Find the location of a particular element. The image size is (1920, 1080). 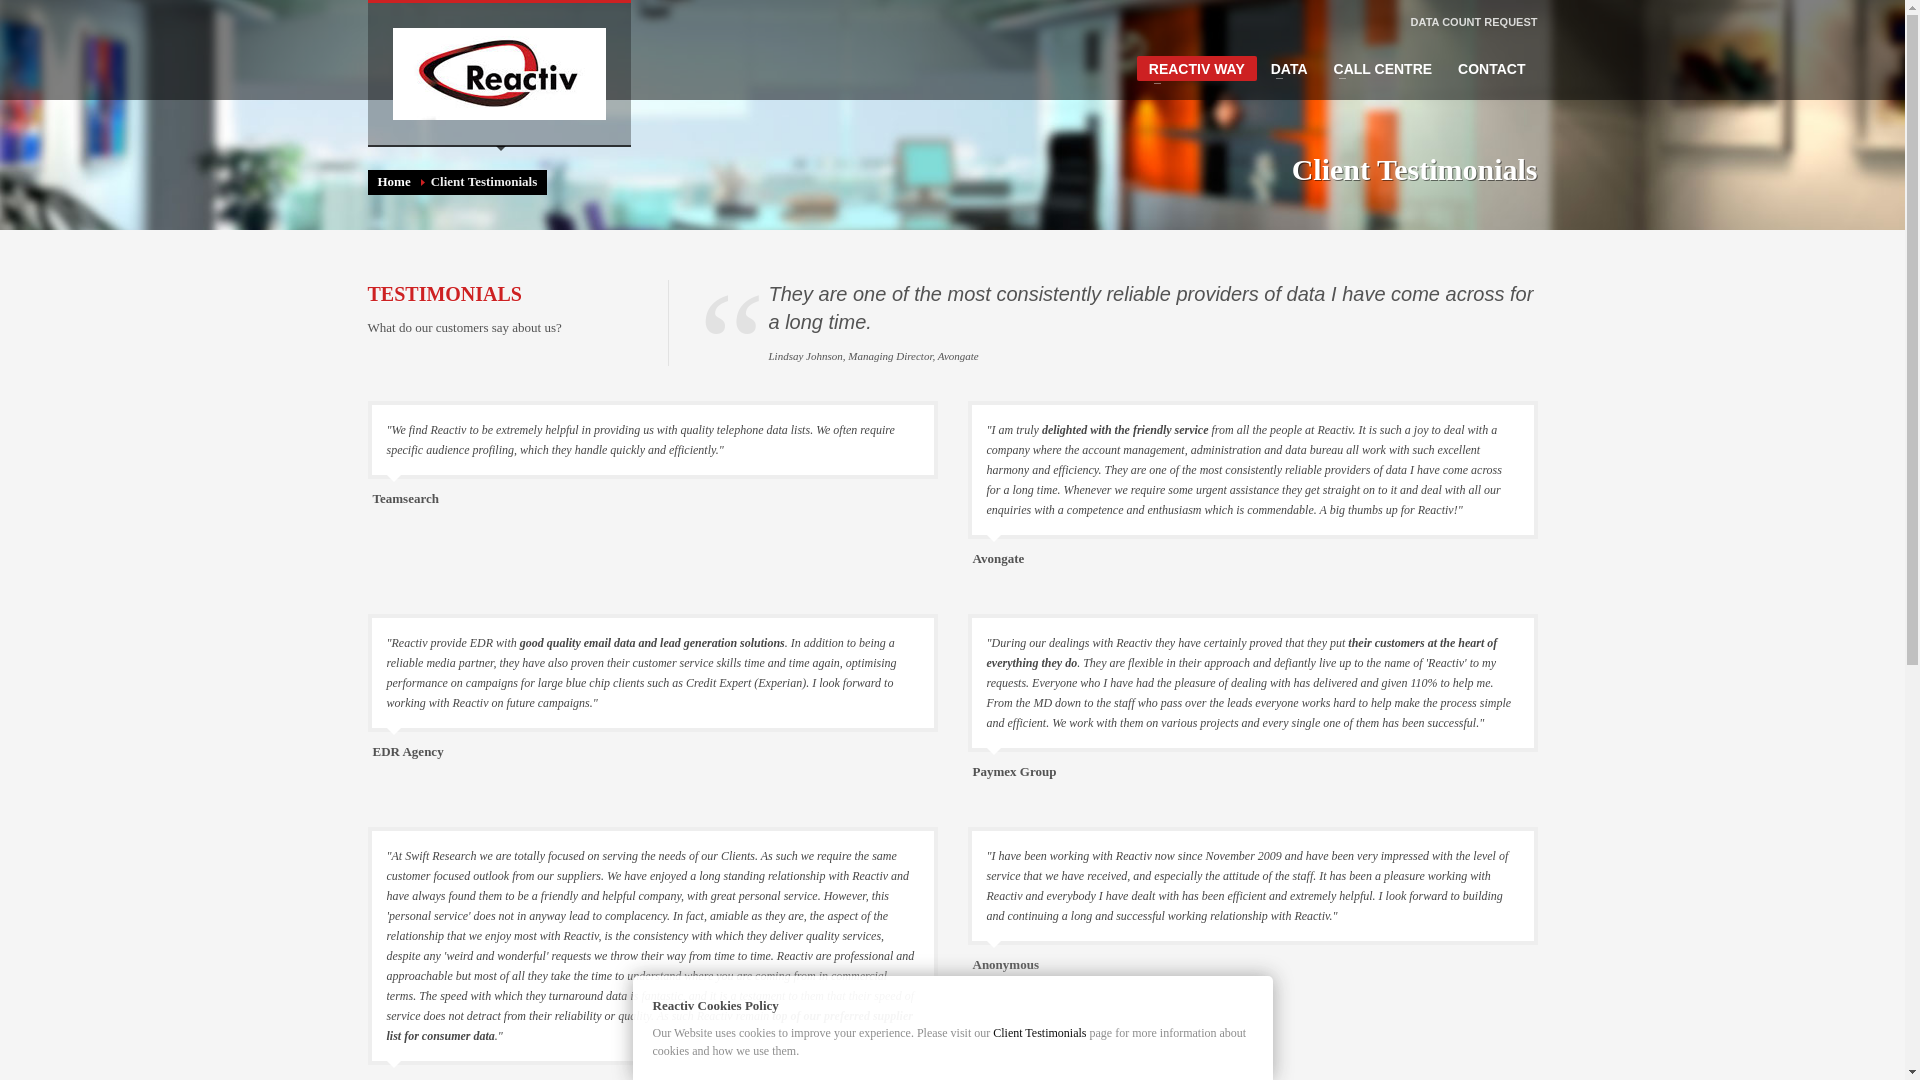

DATA COUNT REQUEST is located at coordinates (1474, 21).